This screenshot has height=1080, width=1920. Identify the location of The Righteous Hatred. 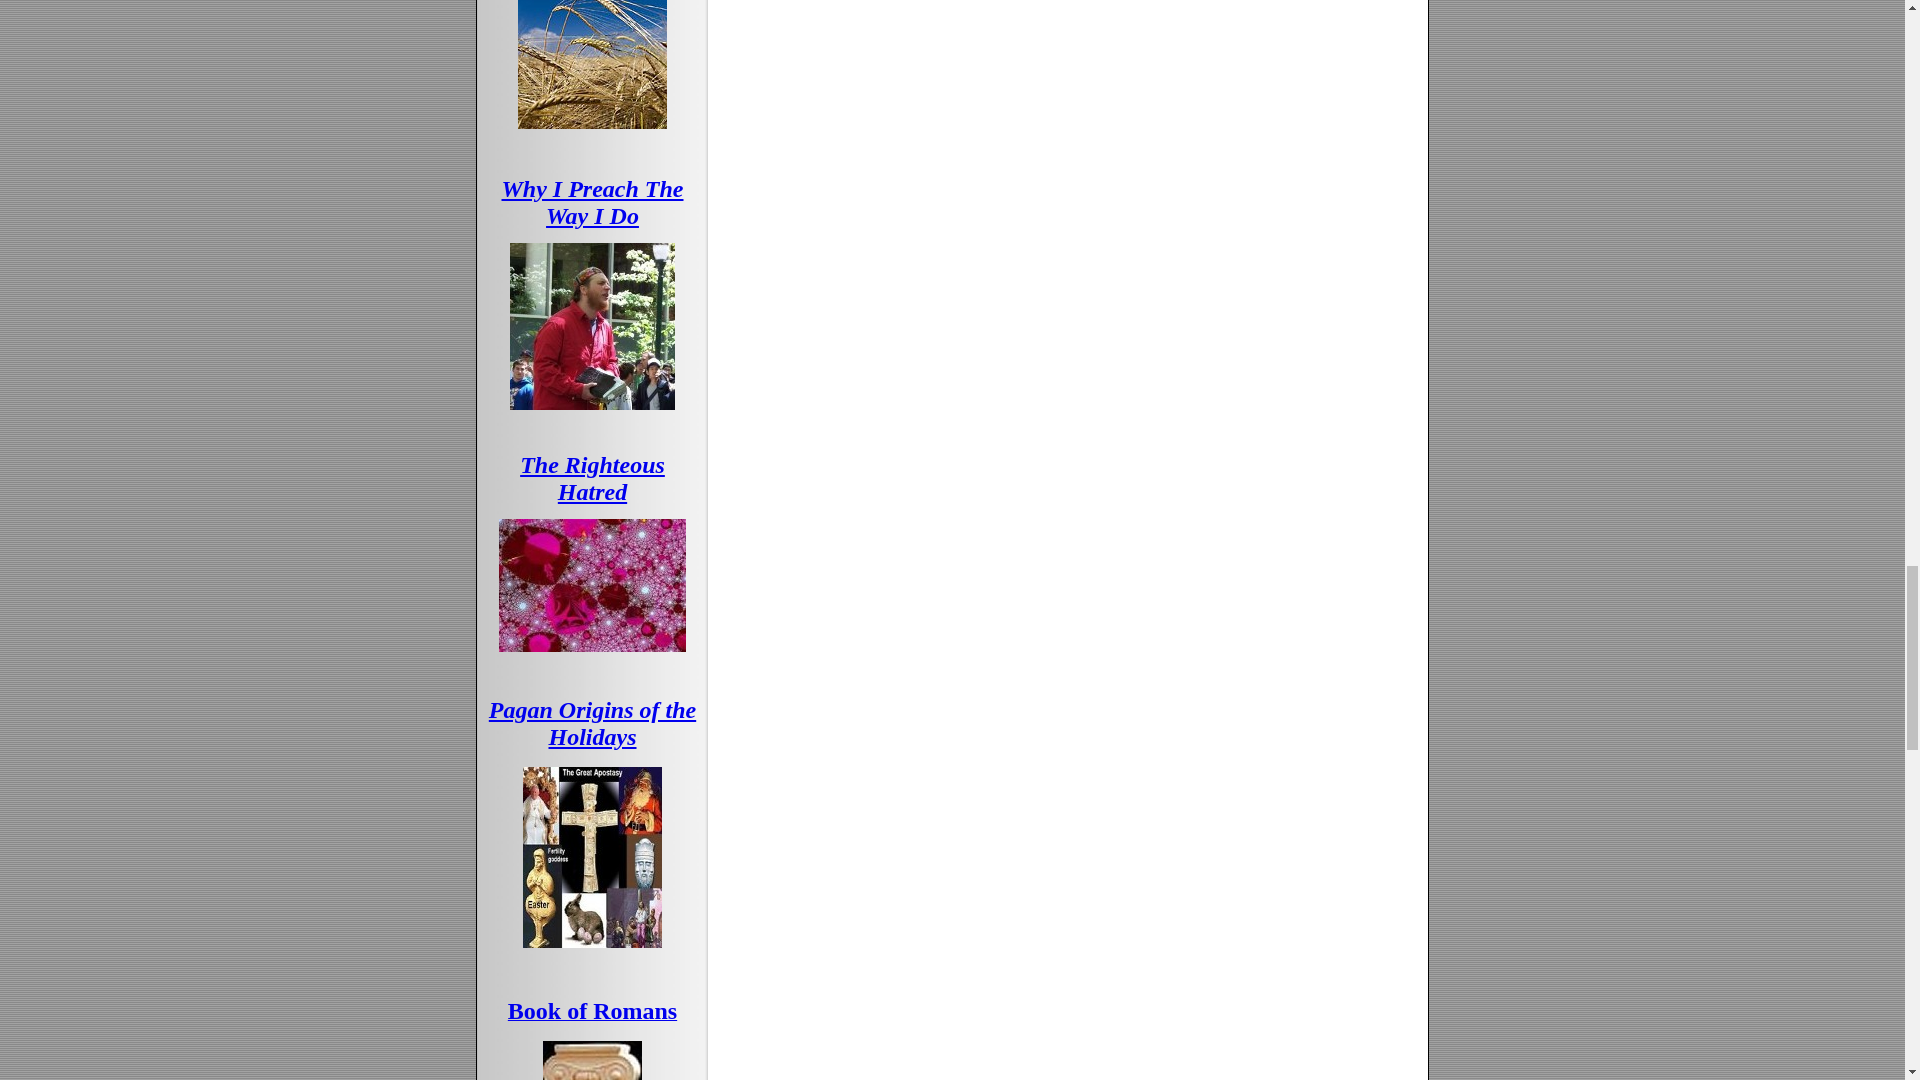
(592, 478).